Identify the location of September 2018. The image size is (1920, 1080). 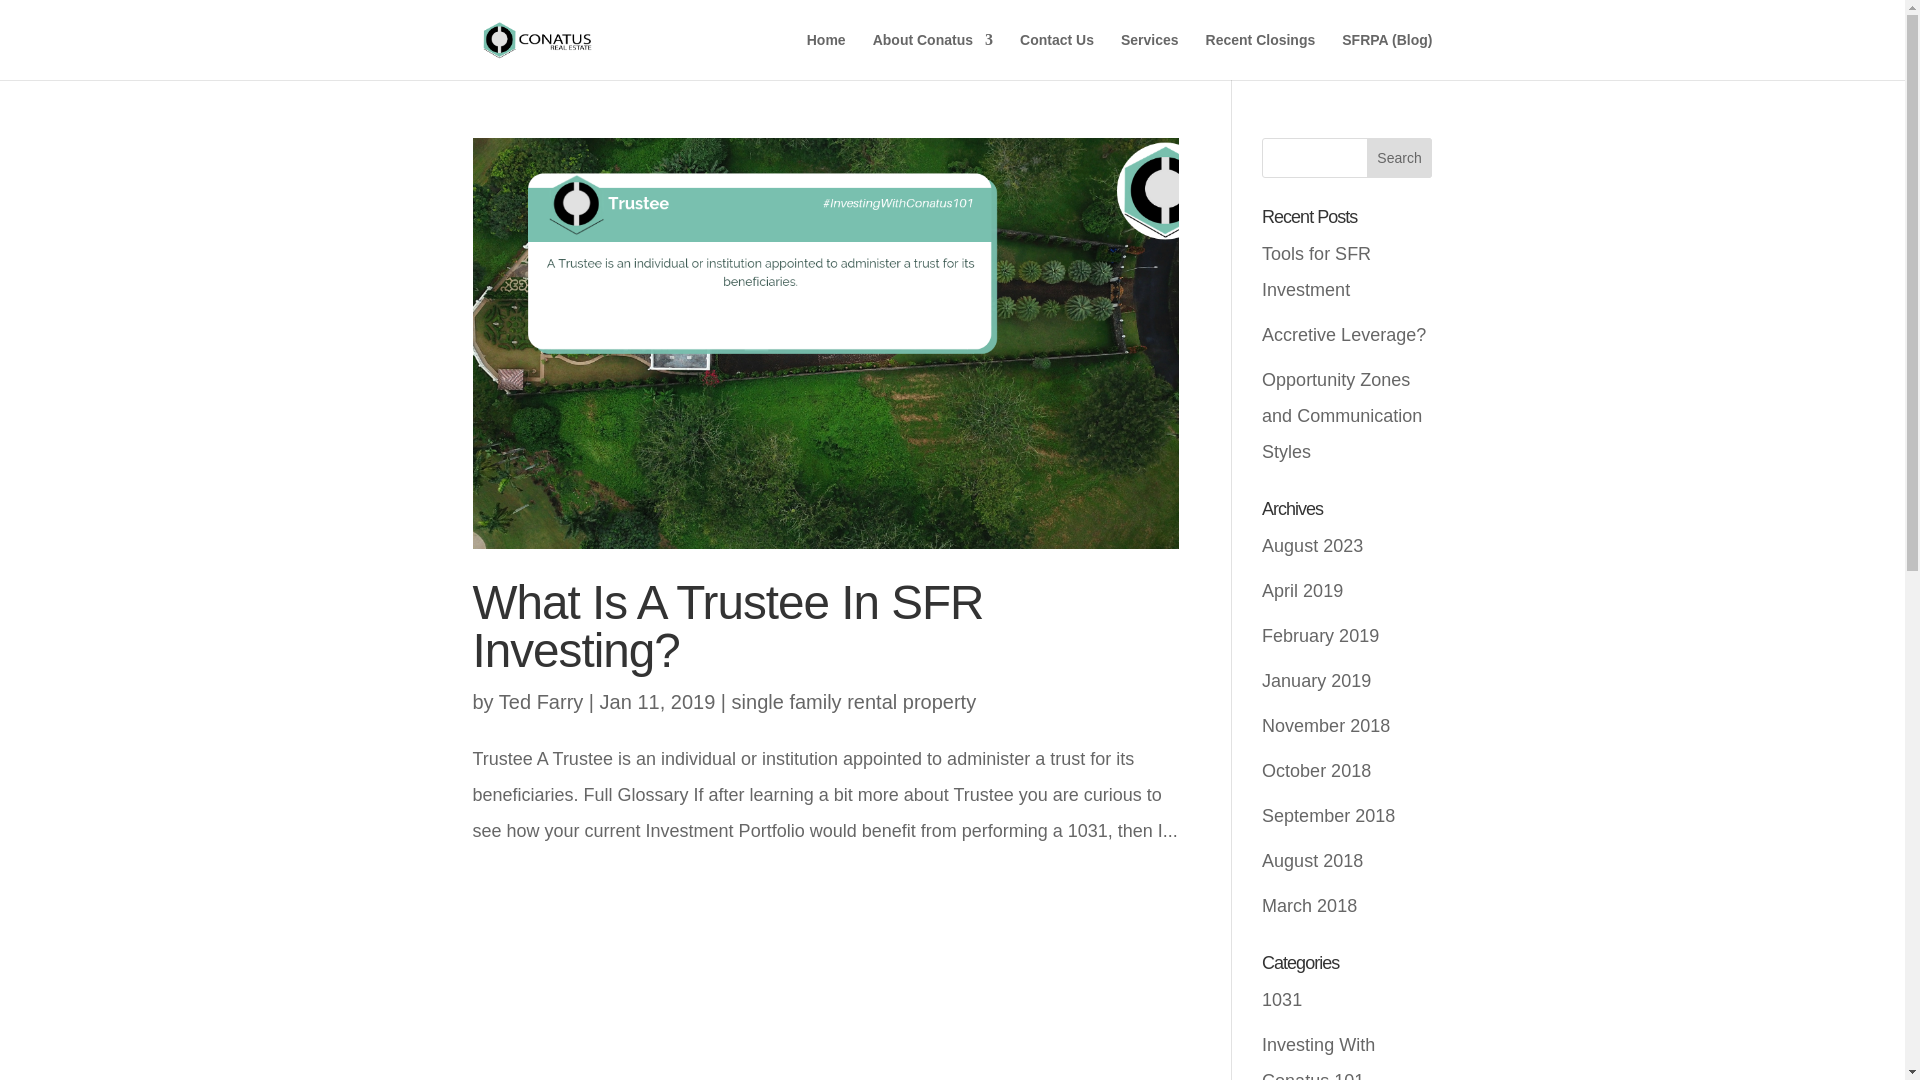
(1328, 816).